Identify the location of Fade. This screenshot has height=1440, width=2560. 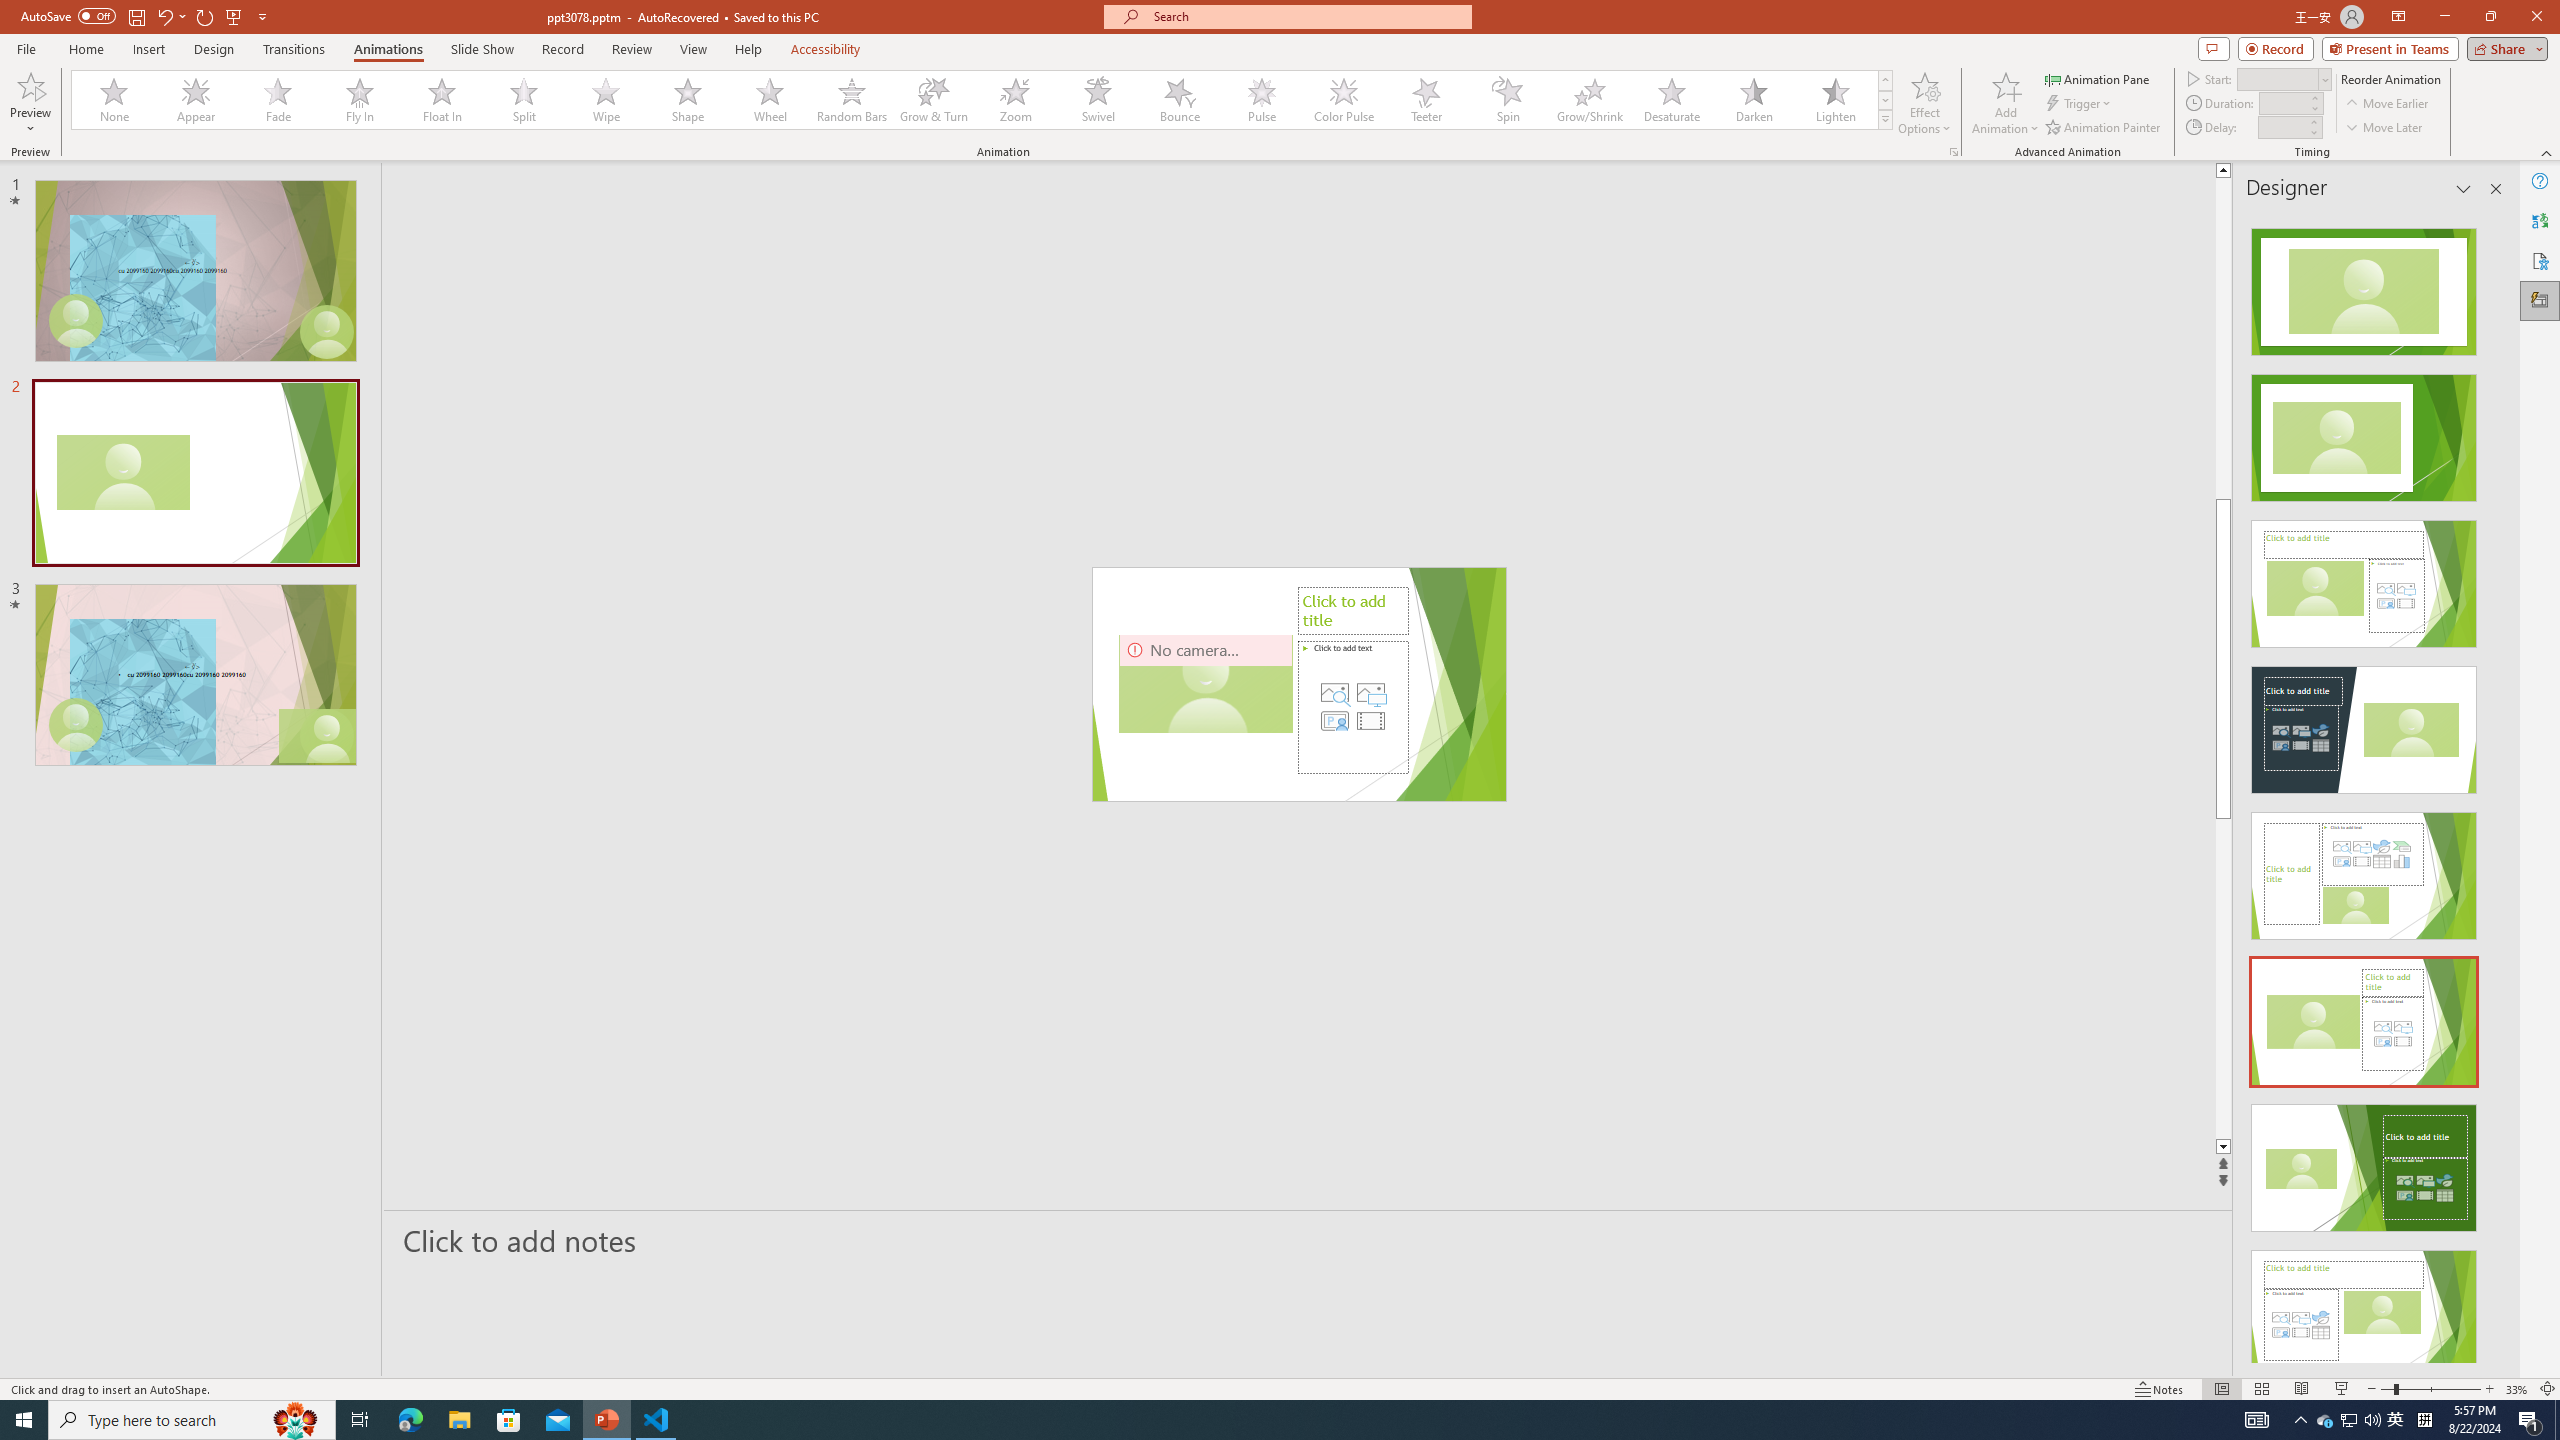
(279, 100).